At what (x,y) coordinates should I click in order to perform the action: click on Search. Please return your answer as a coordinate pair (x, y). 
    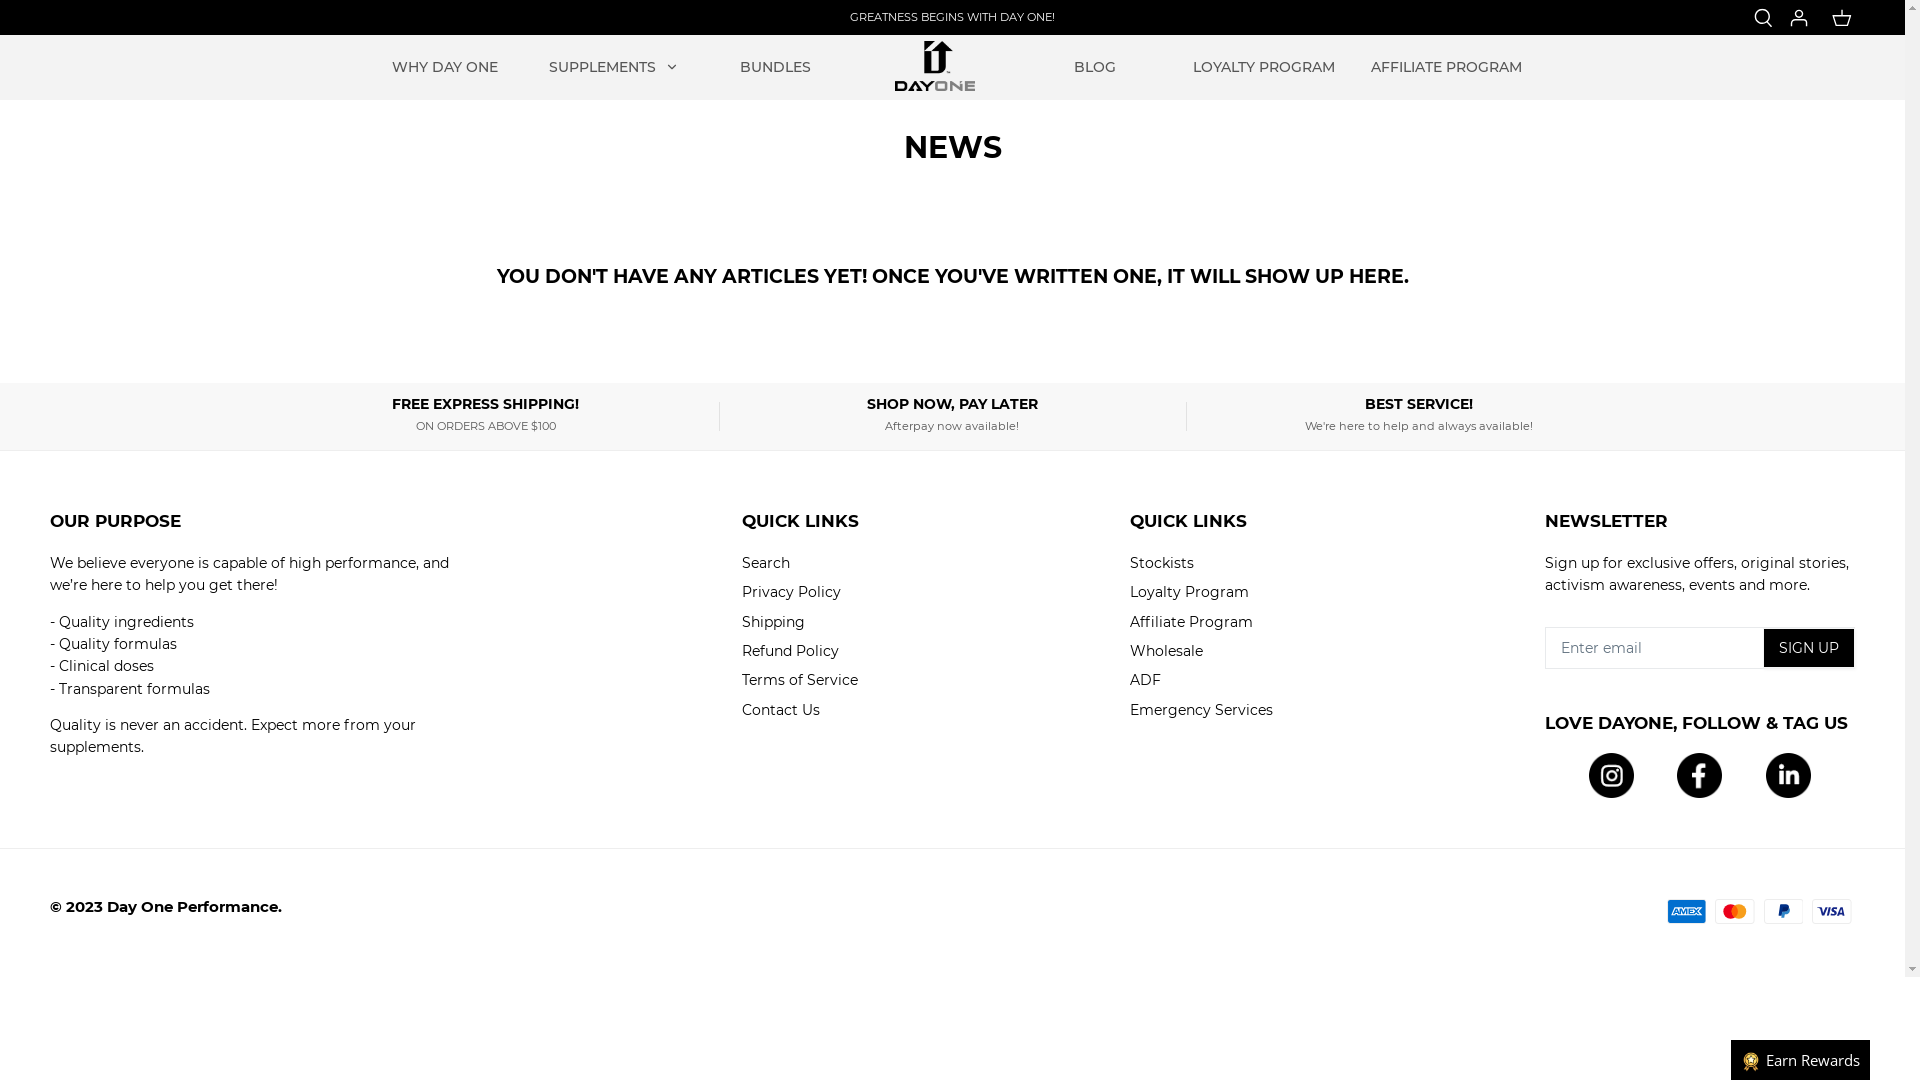
    Looking at the image, I should click on (766, 563).